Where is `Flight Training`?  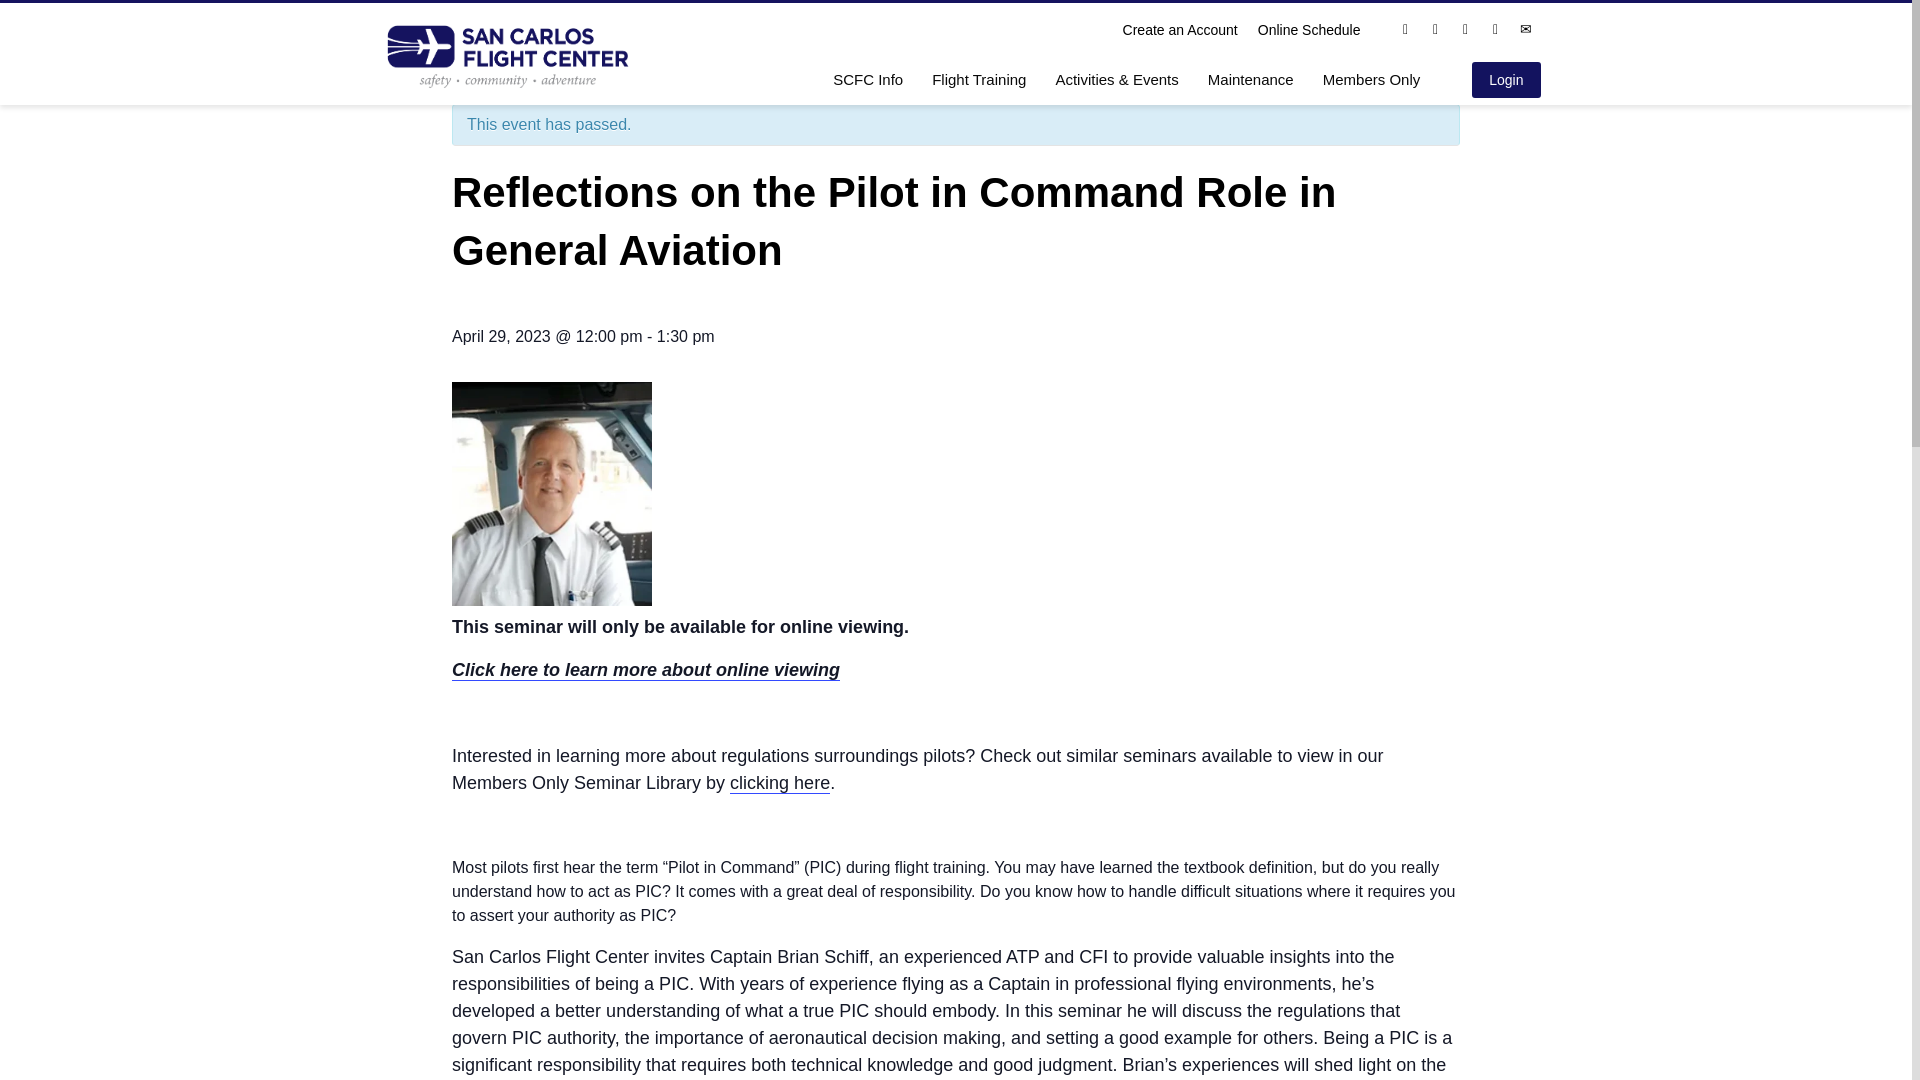 Flight Training is located at coordinates (978, 78).